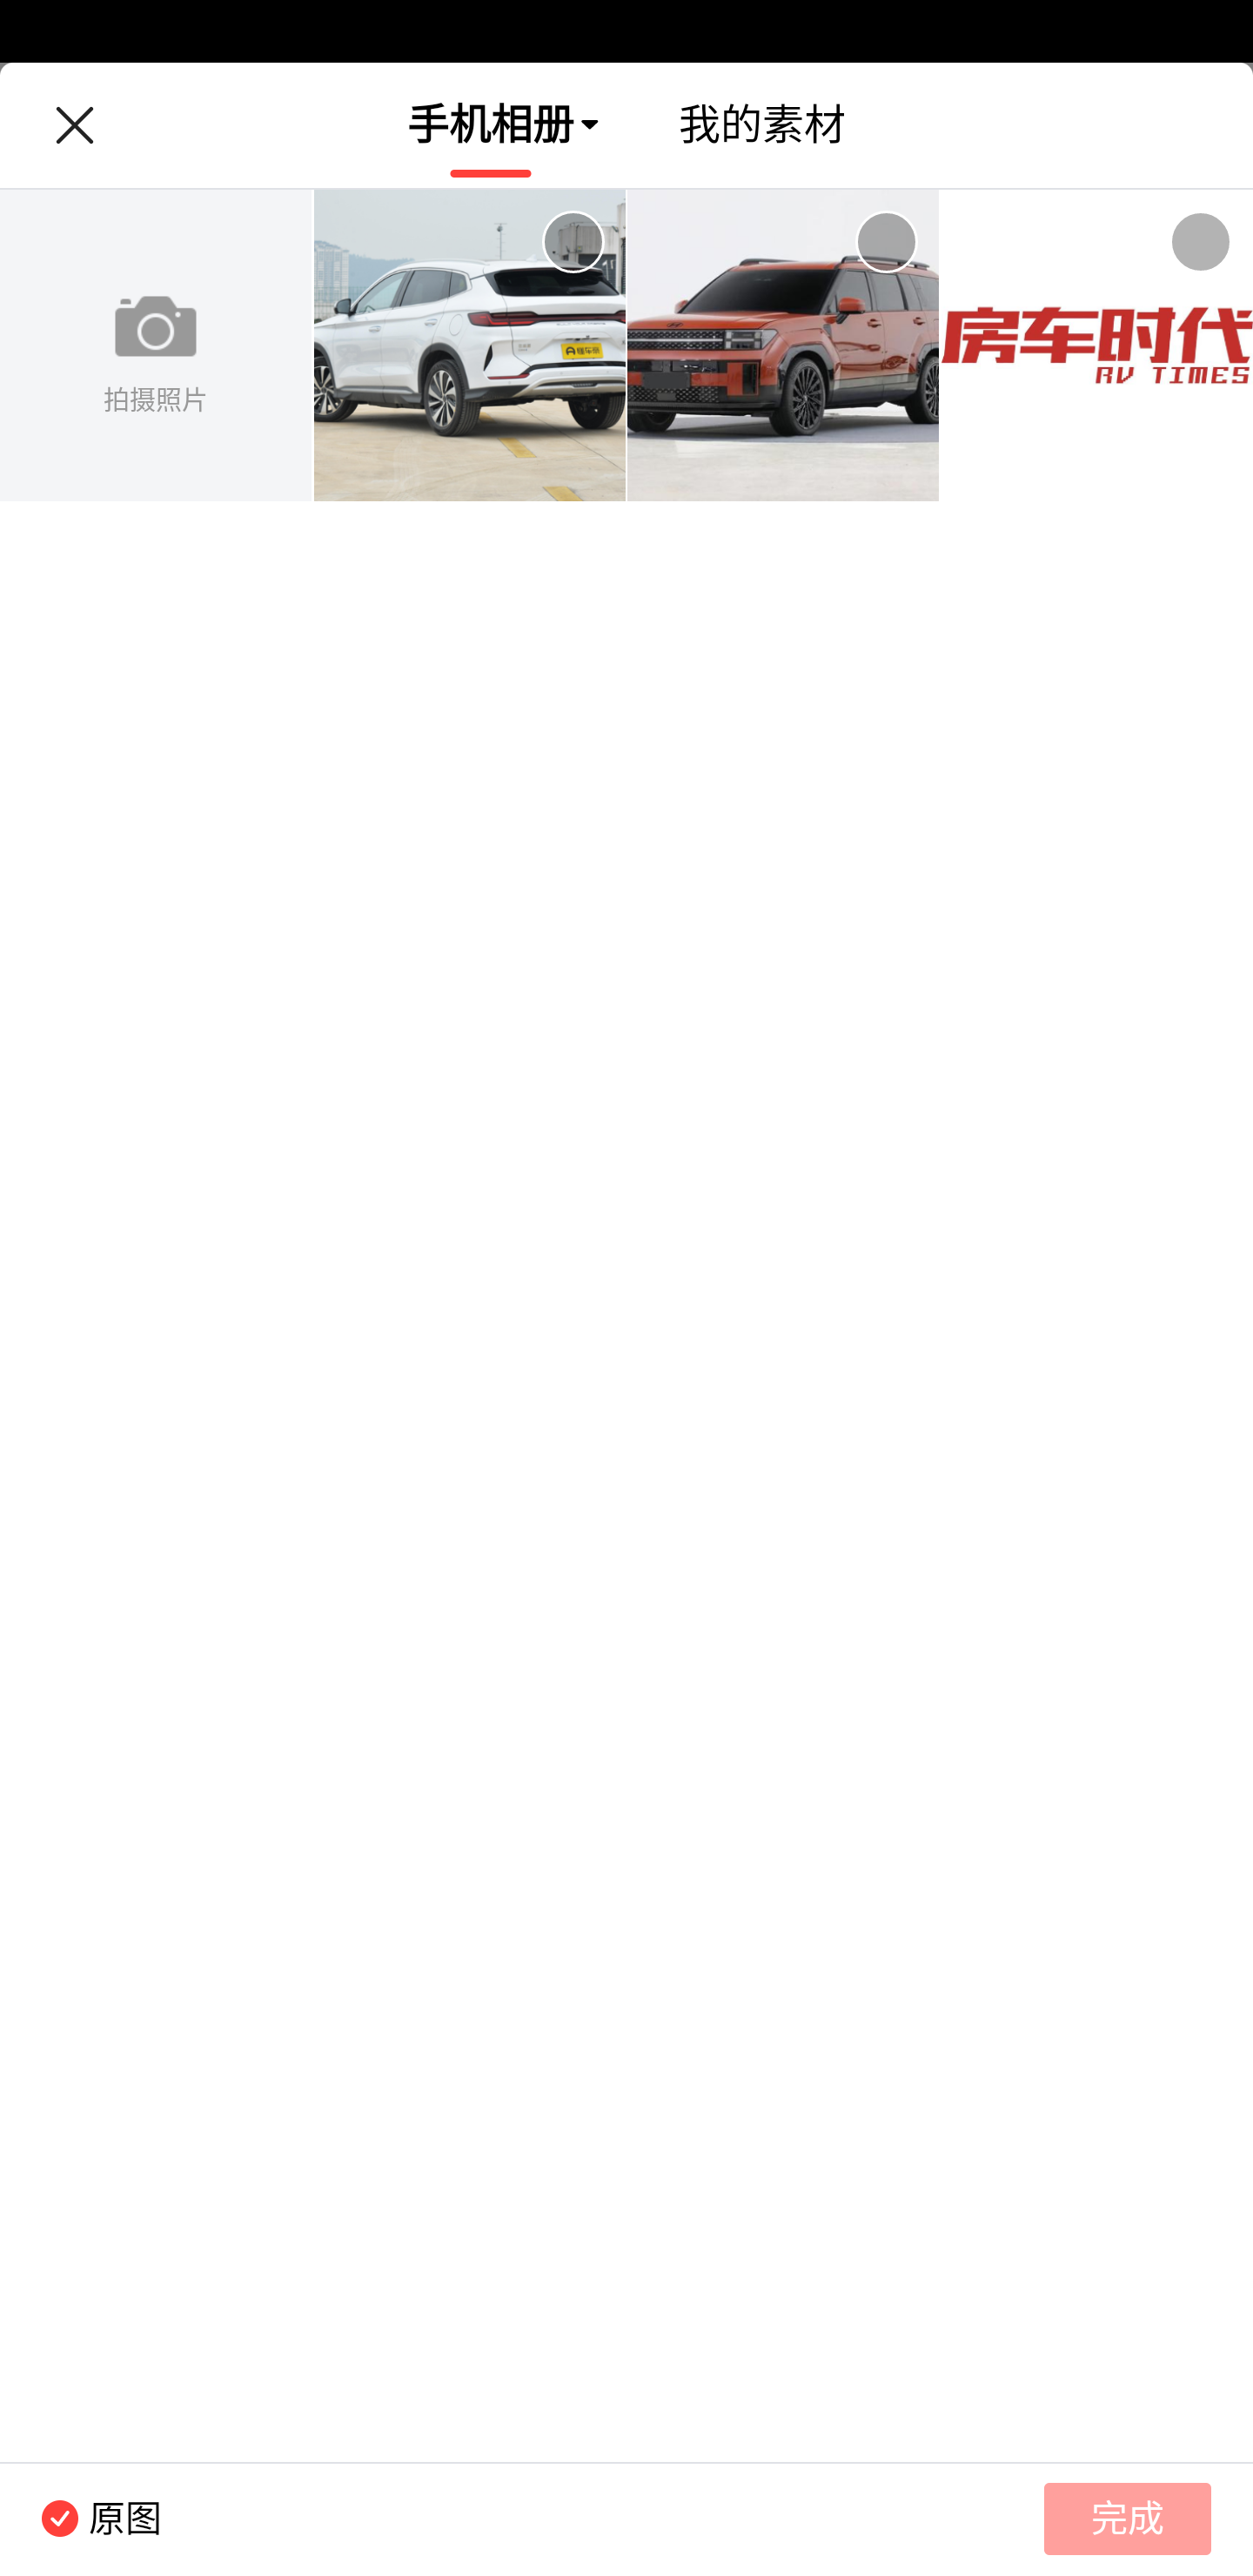 This screenshot has width=1253, height=2576. I want to click on 手机相册, so click(491, 124).